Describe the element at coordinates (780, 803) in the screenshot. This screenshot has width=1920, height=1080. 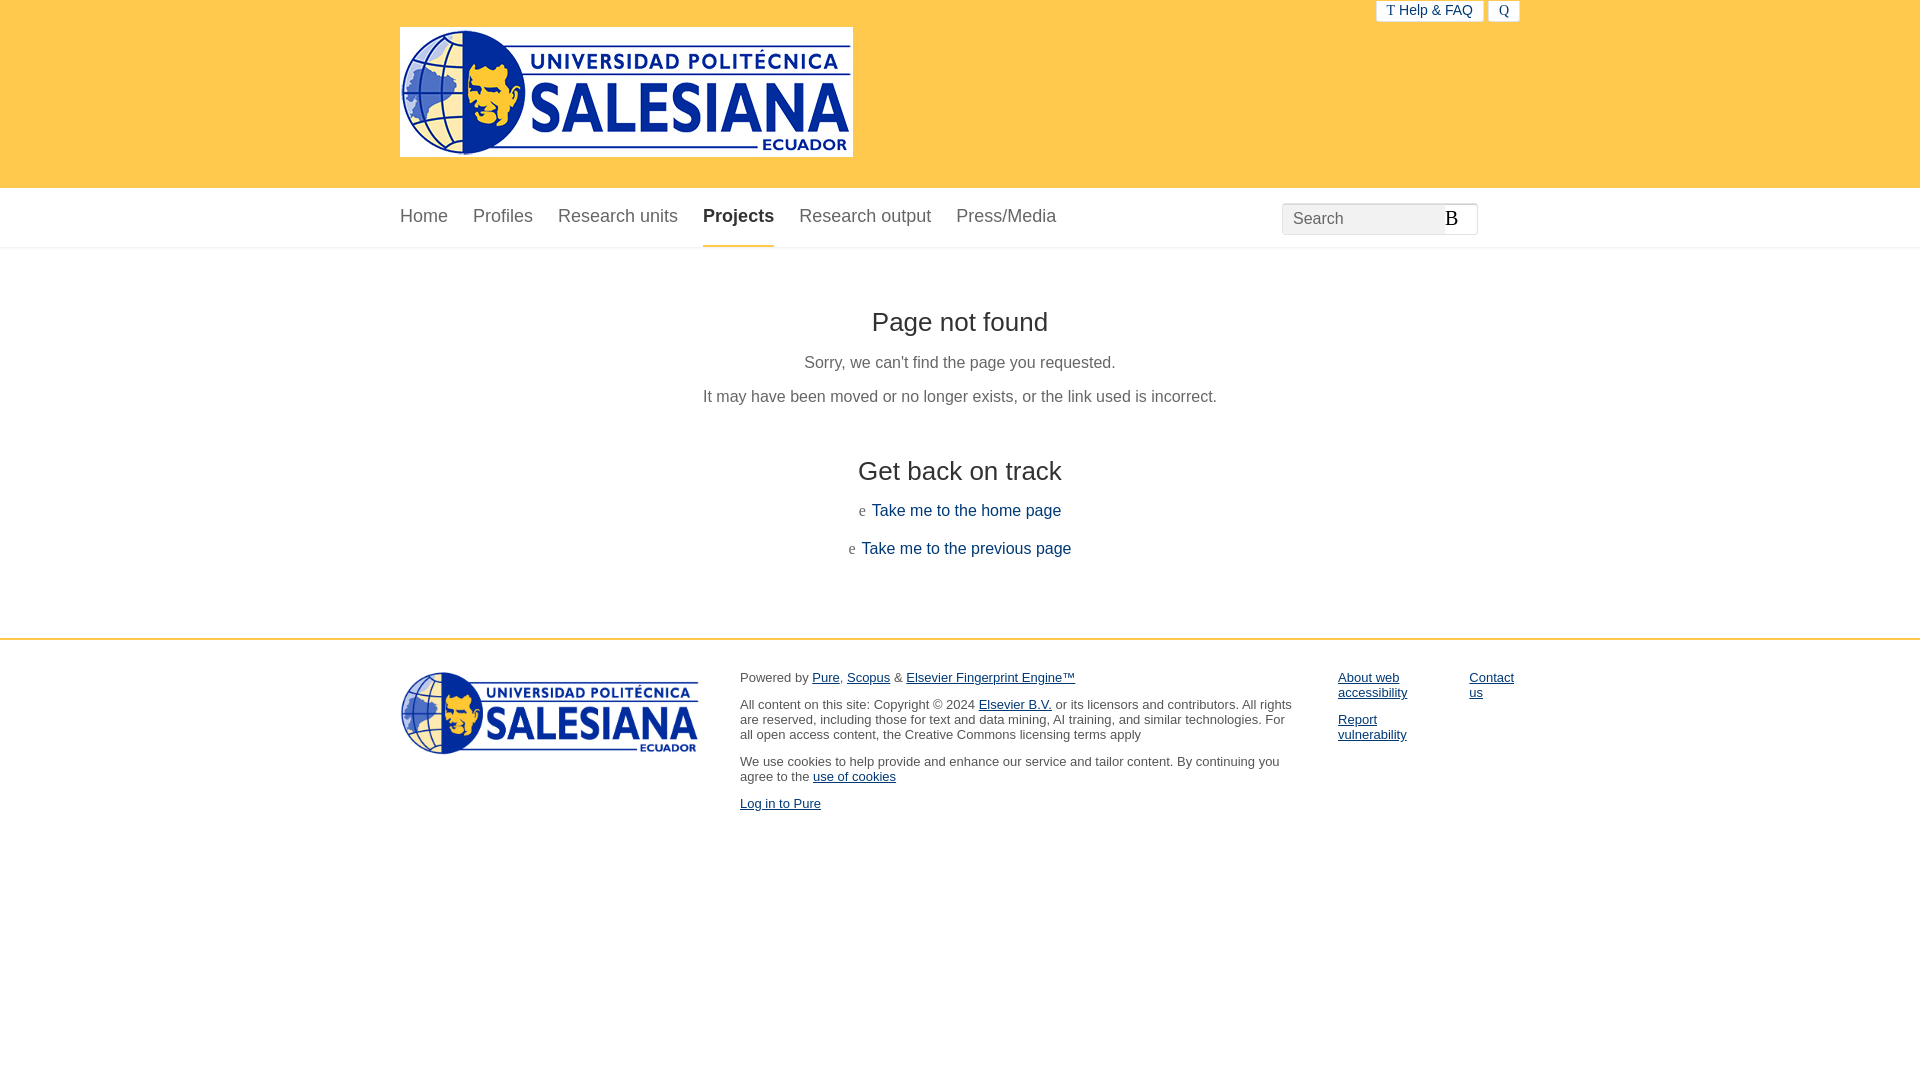
I see `Log in to Pure` at that location.